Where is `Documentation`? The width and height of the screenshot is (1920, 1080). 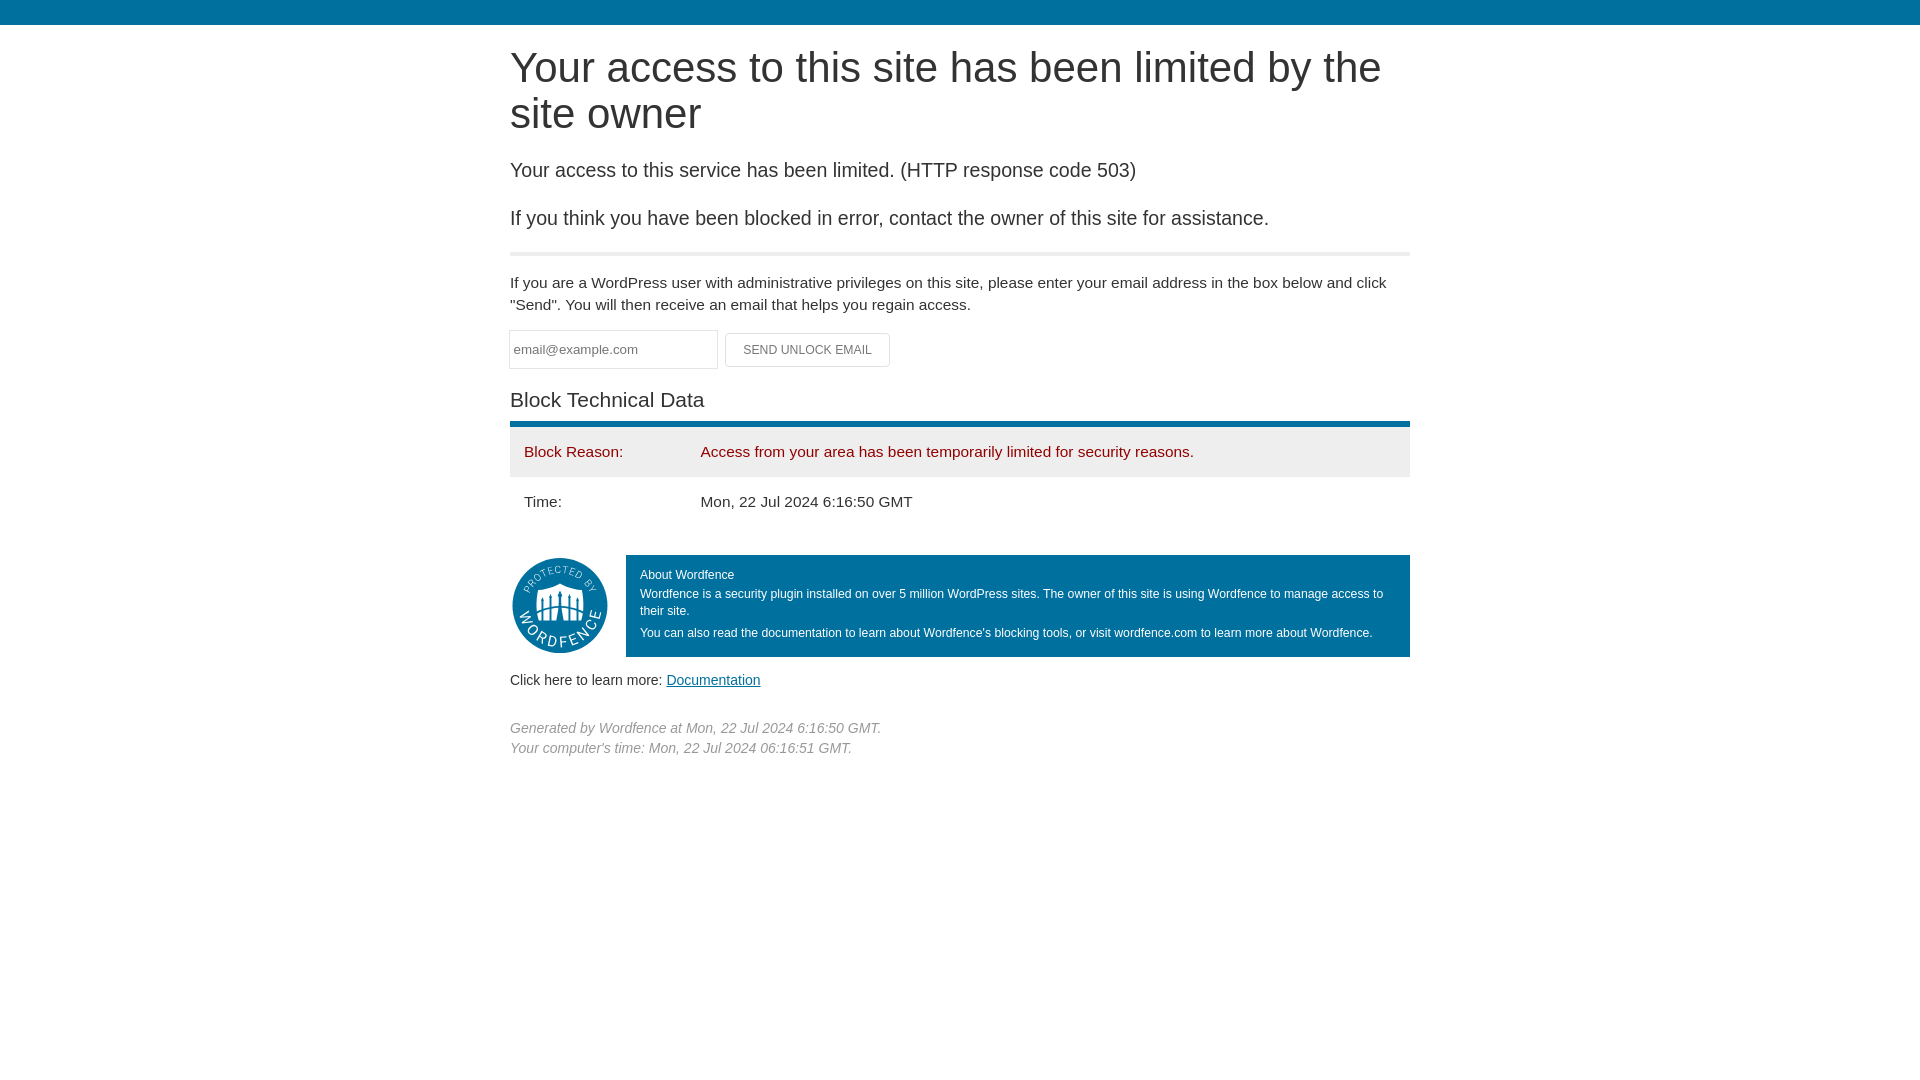 Documentation is located at coordinates (713, 679).